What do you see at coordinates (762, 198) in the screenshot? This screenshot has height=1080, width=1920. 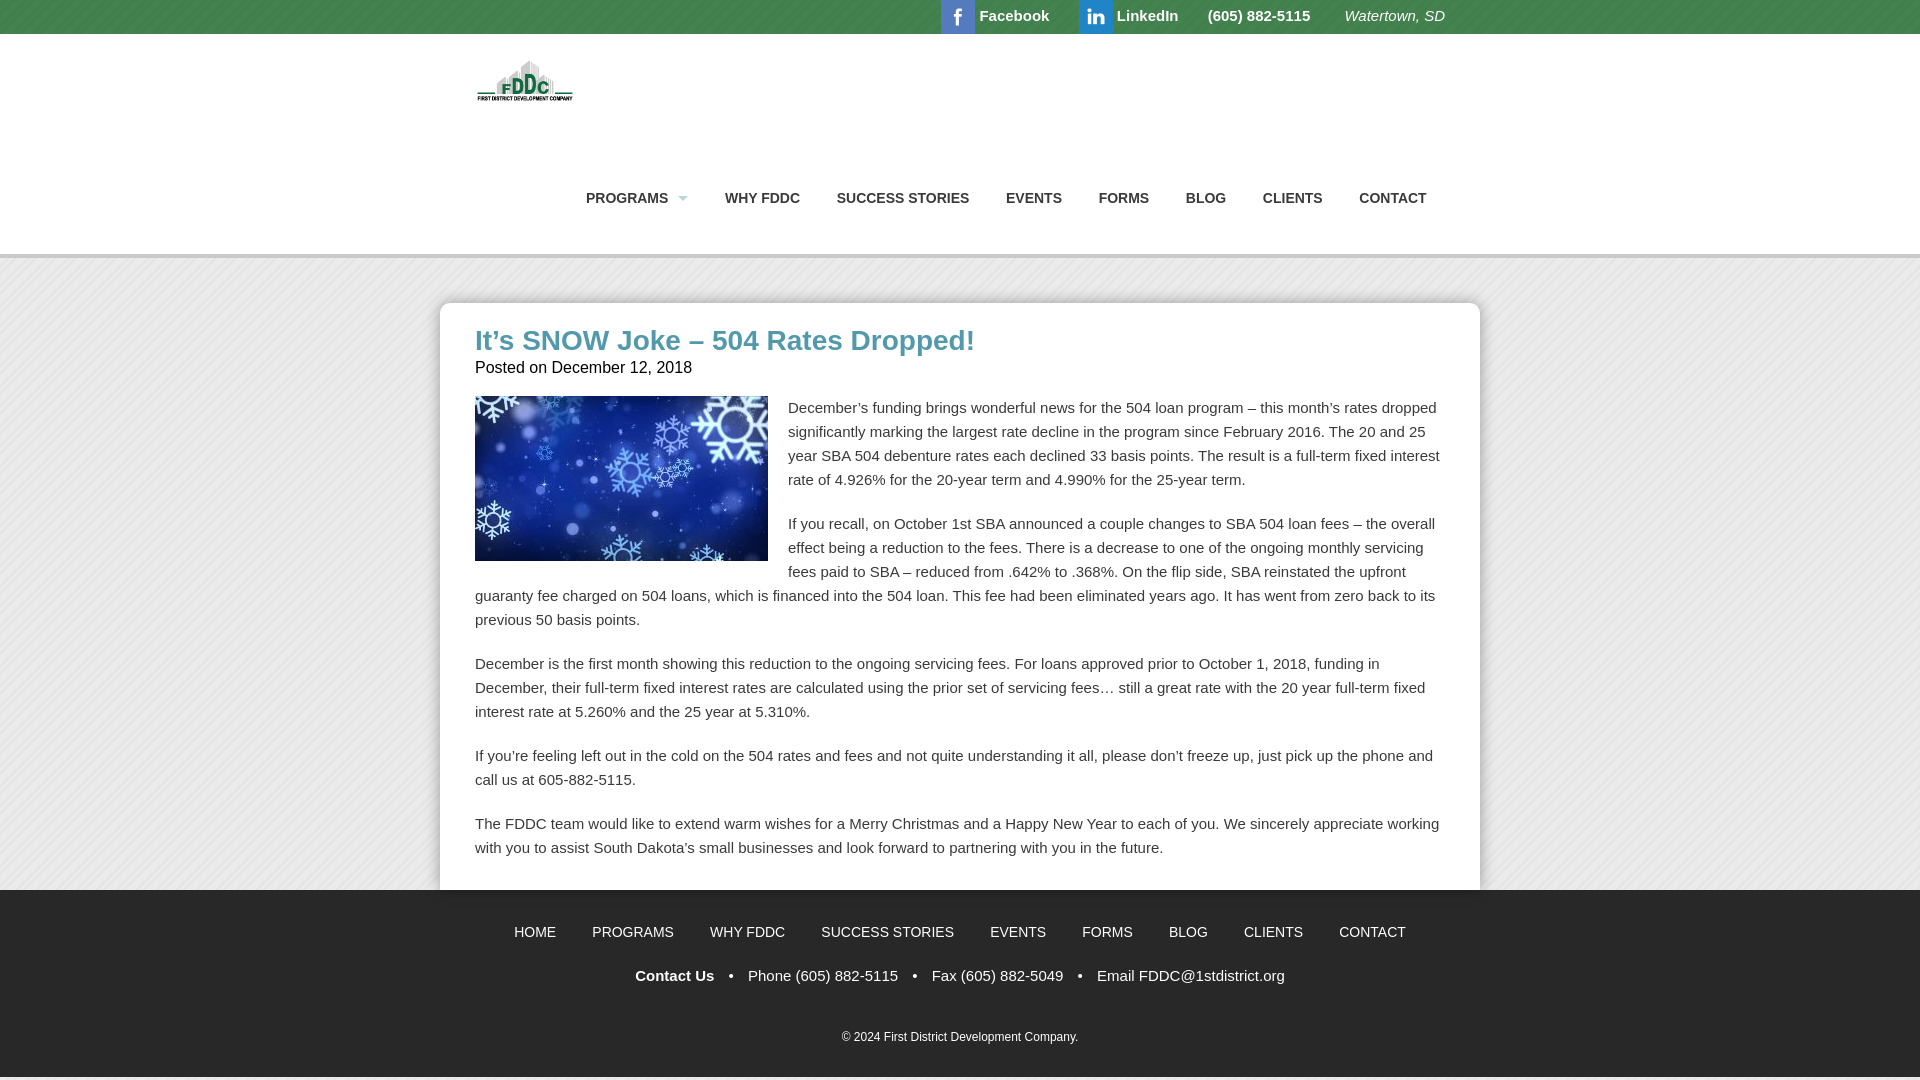 I see `WHY FDDC` at bounding box center [762, 198].